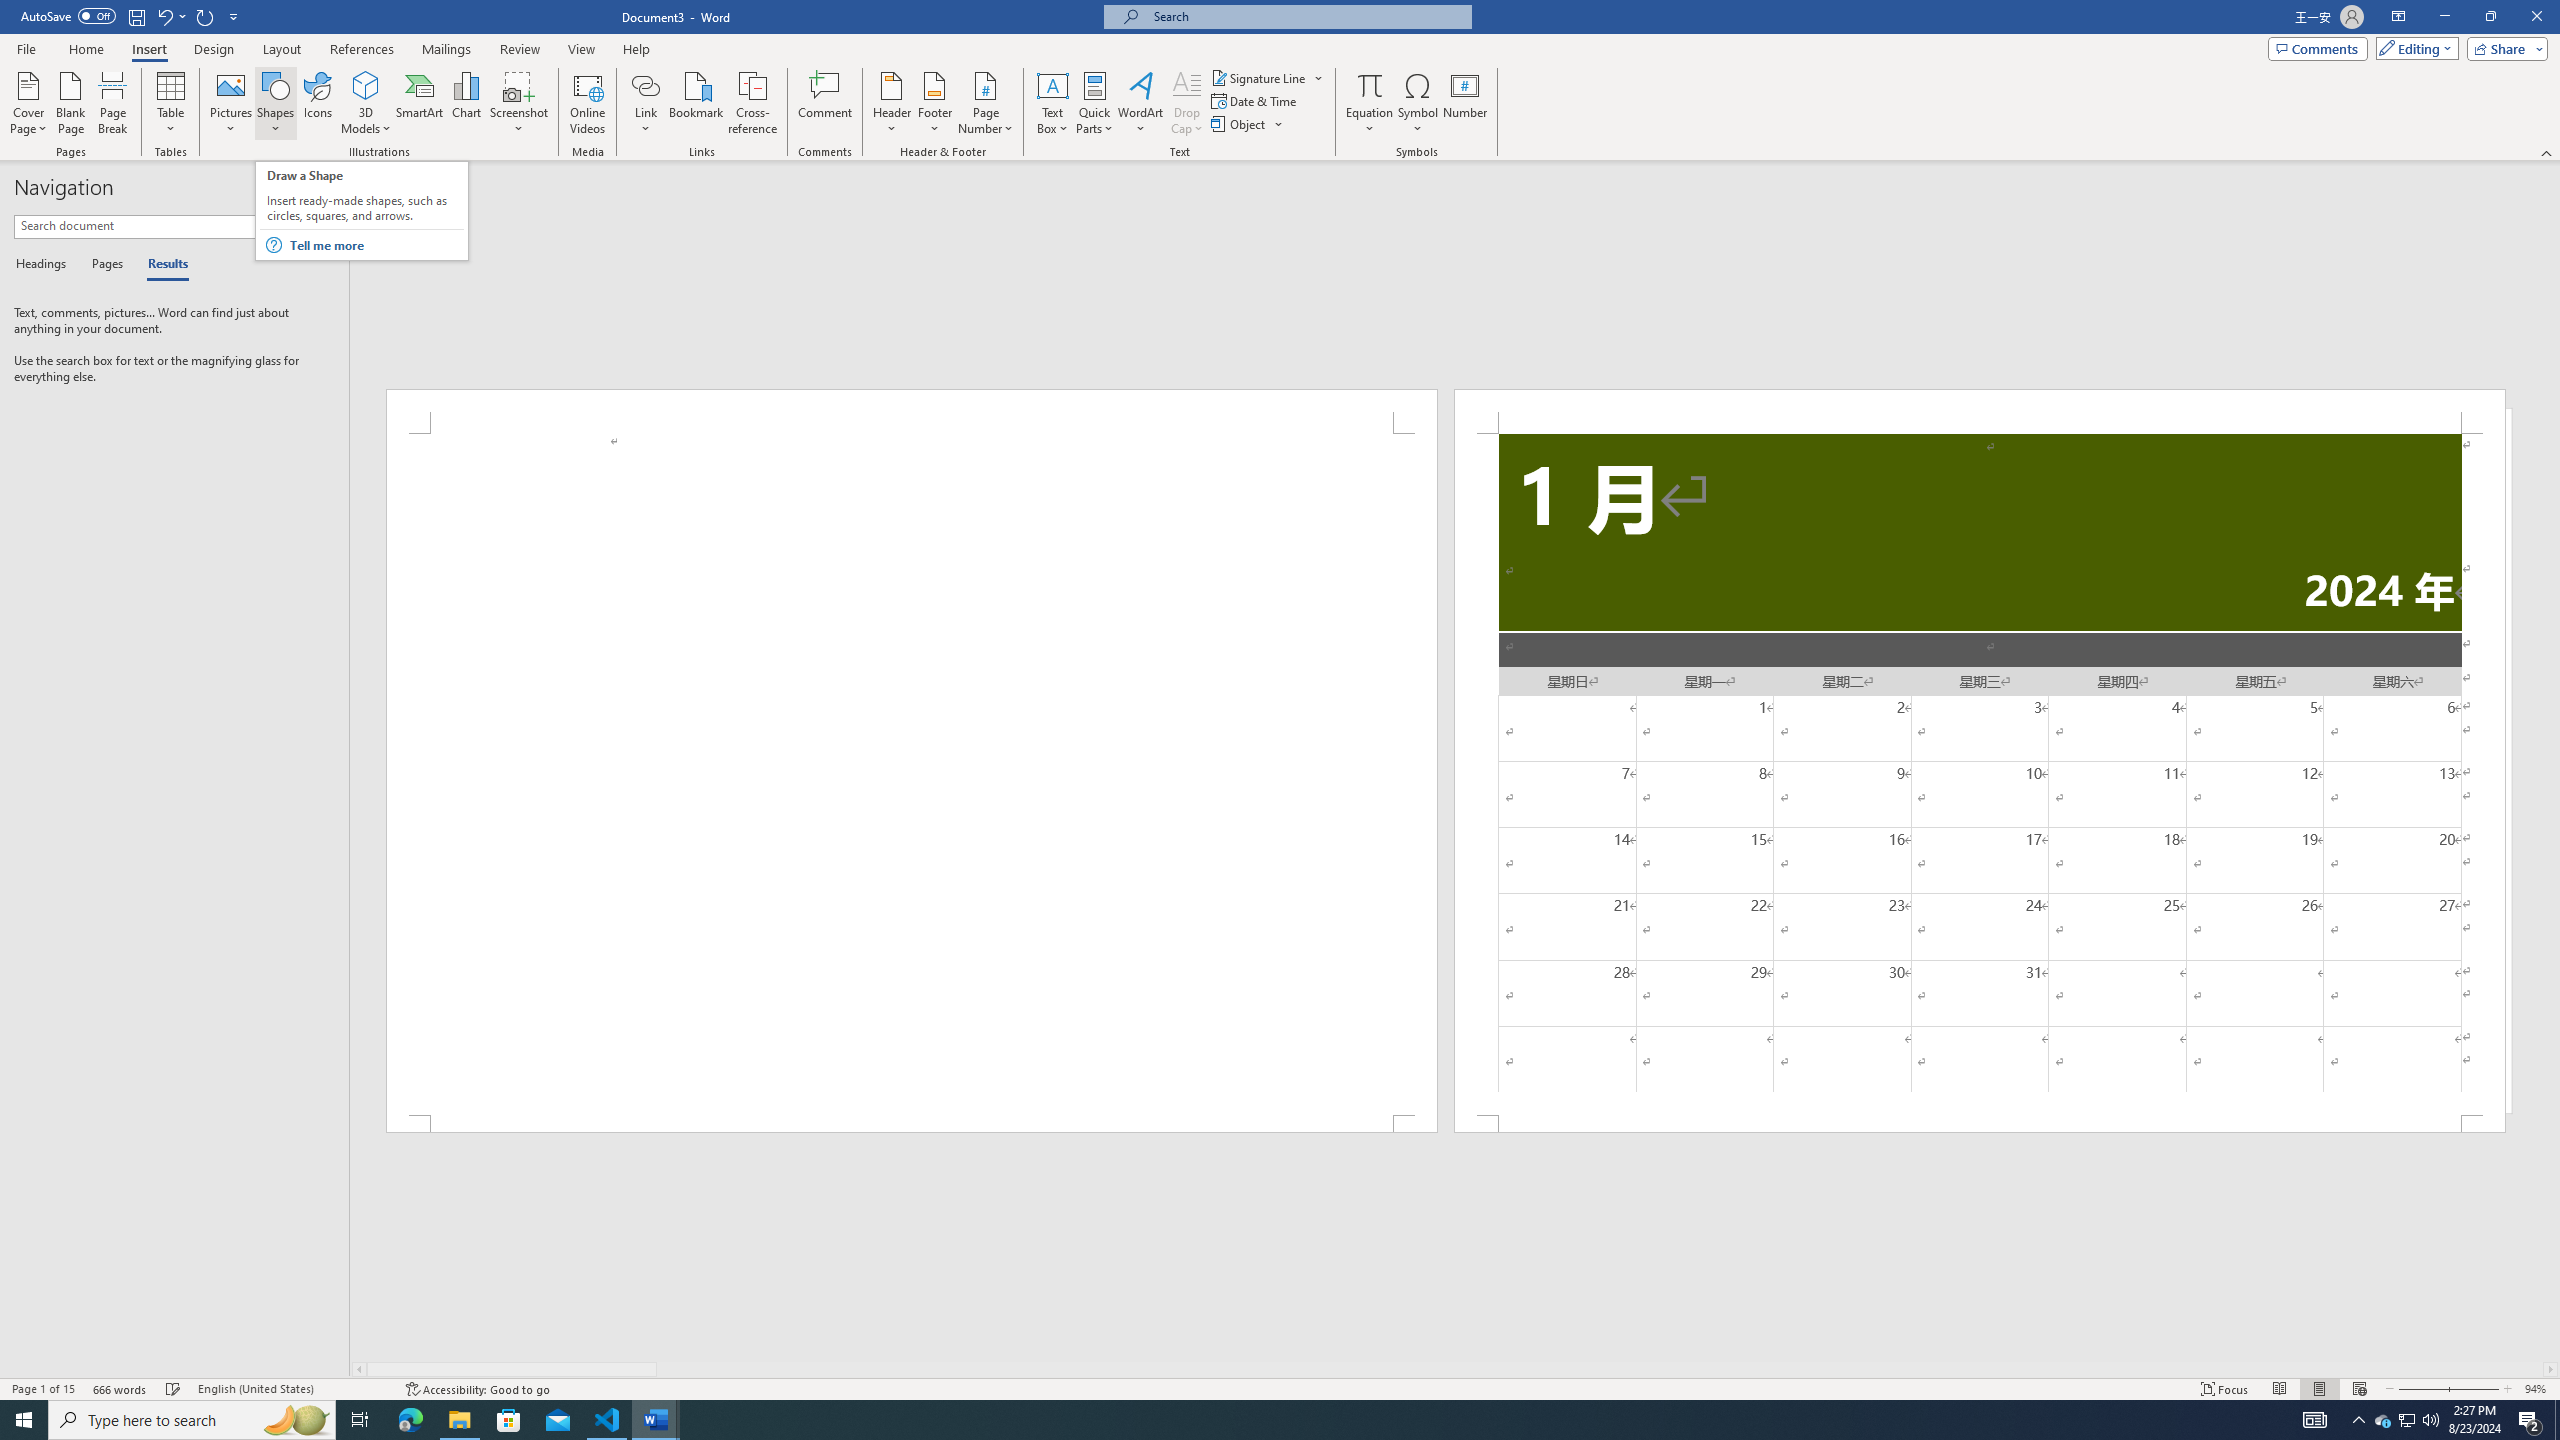 The width and height of the screenshot is (2560, 1440). I want to click on Page 1 content, so click(912, 774).